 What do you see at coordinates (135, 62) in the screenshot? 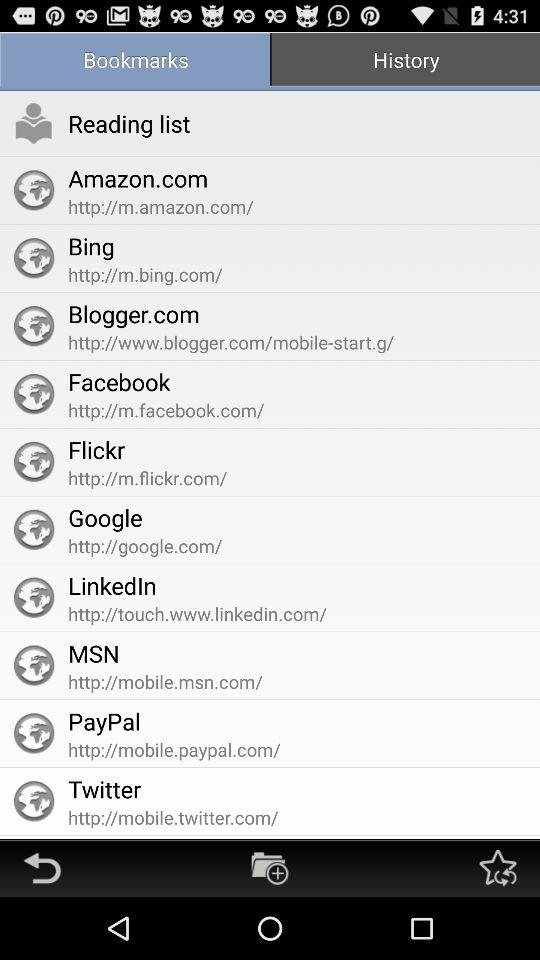
I see `tap the bookmarks icon` at bounding box center [135, 62].